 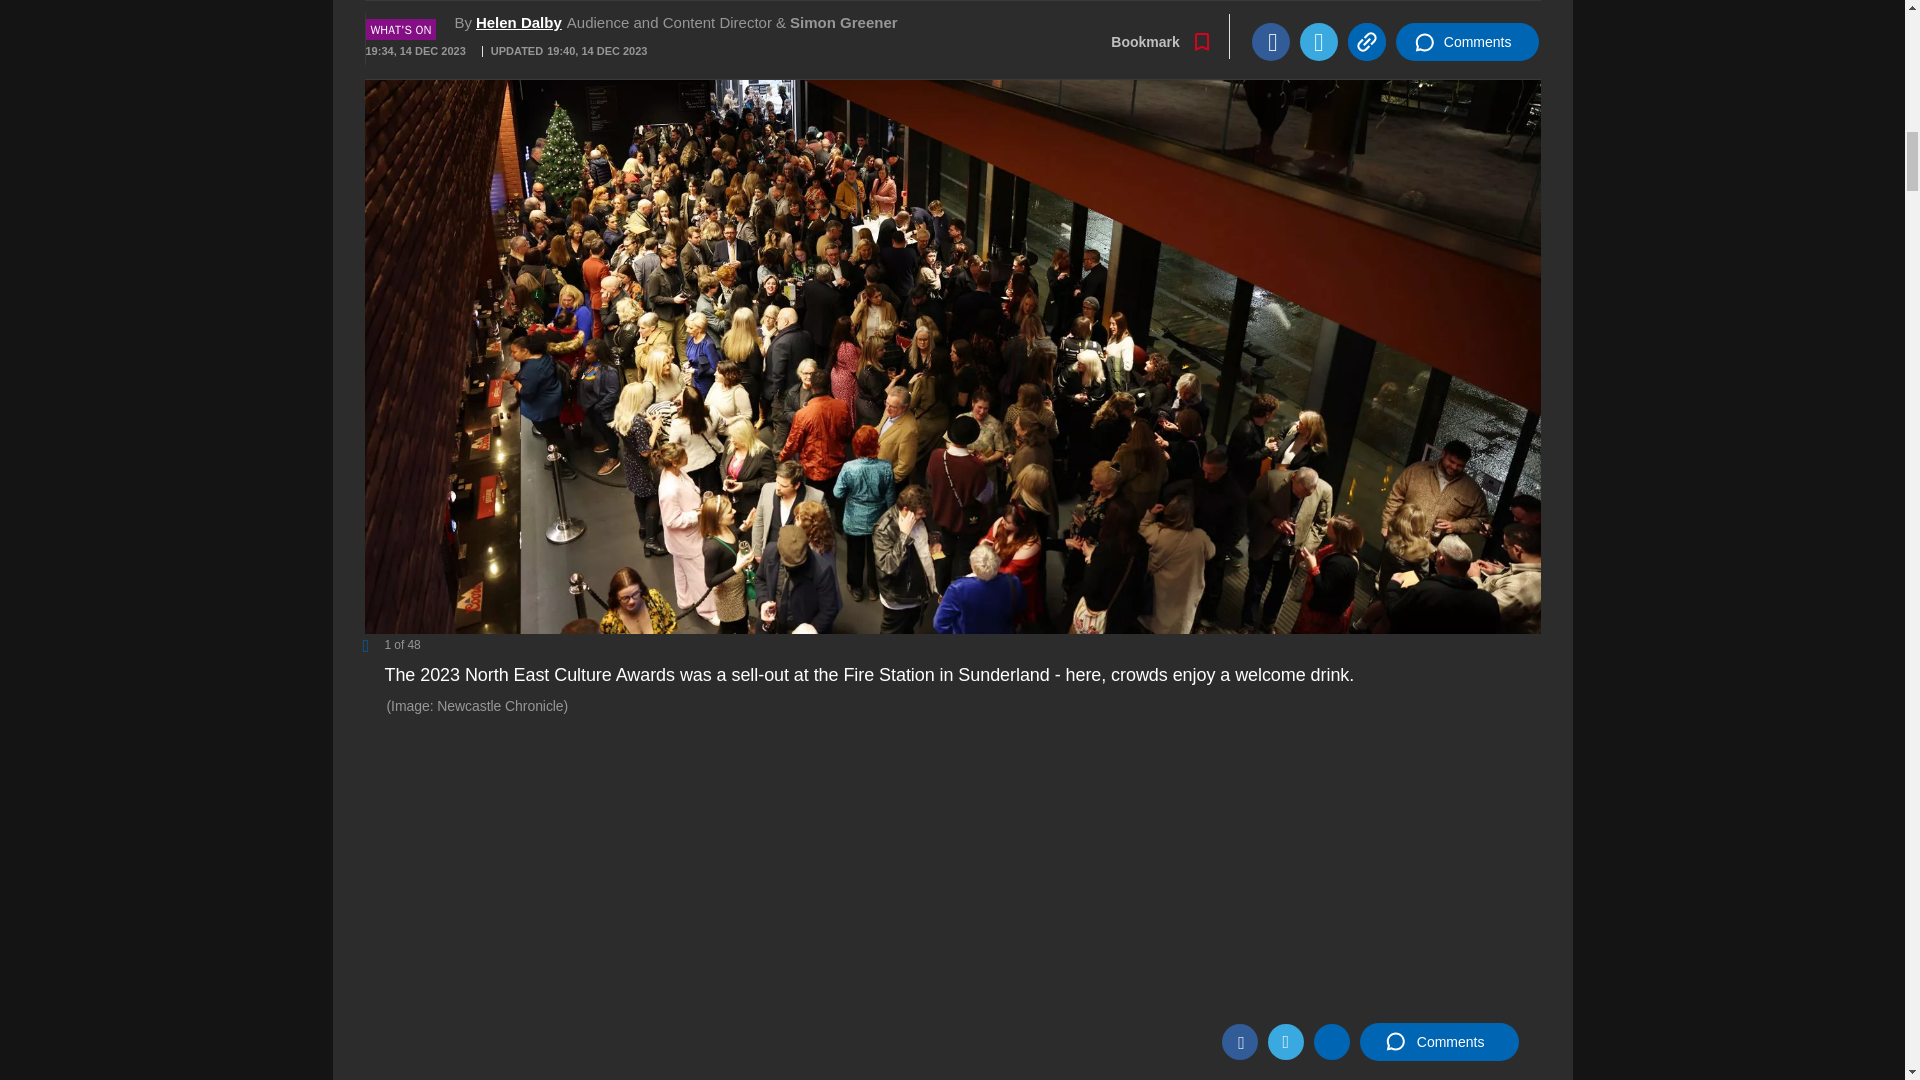 I want to click on Comments, so click(x=1438, y=1041).